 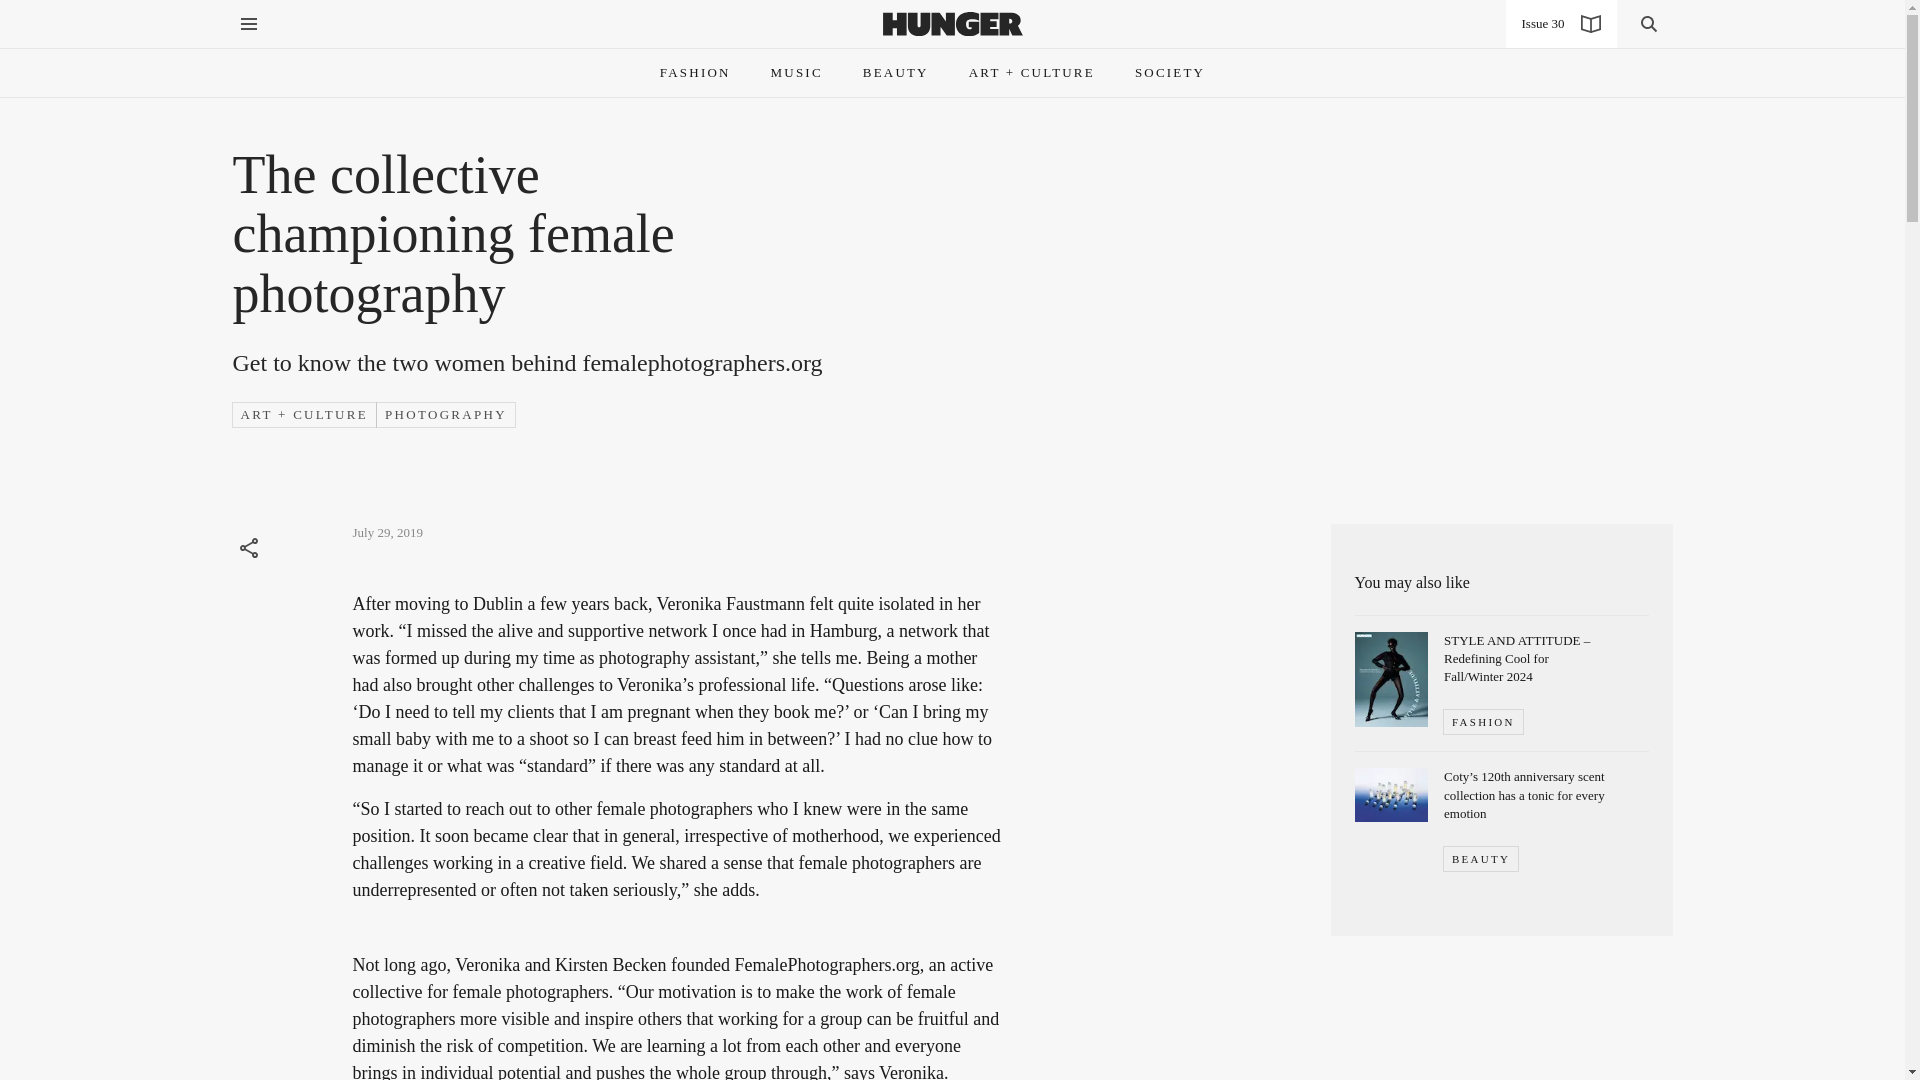 I want to click on BEAUTY, so click(x=1480, y=859).